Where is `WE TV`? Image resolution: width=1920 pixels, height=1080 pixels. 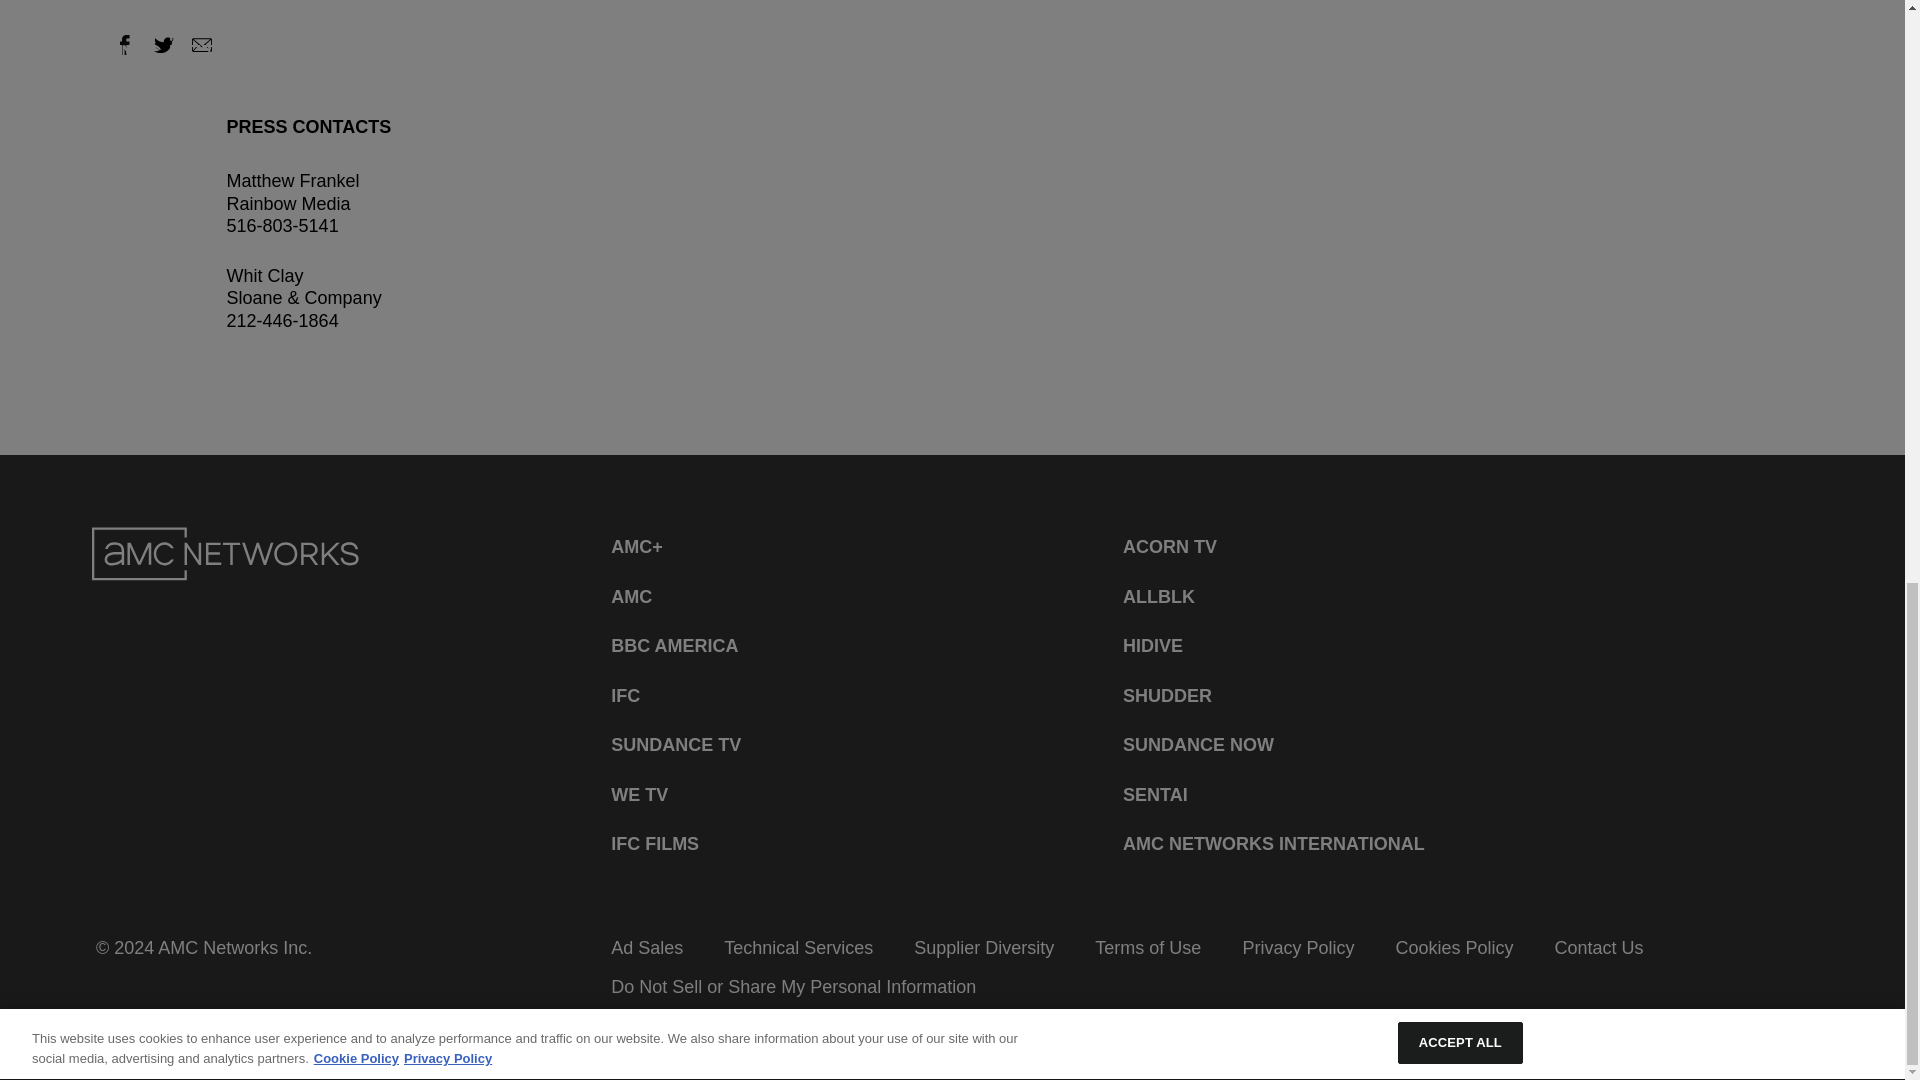
WE TV is located at coordinates (639, 796).